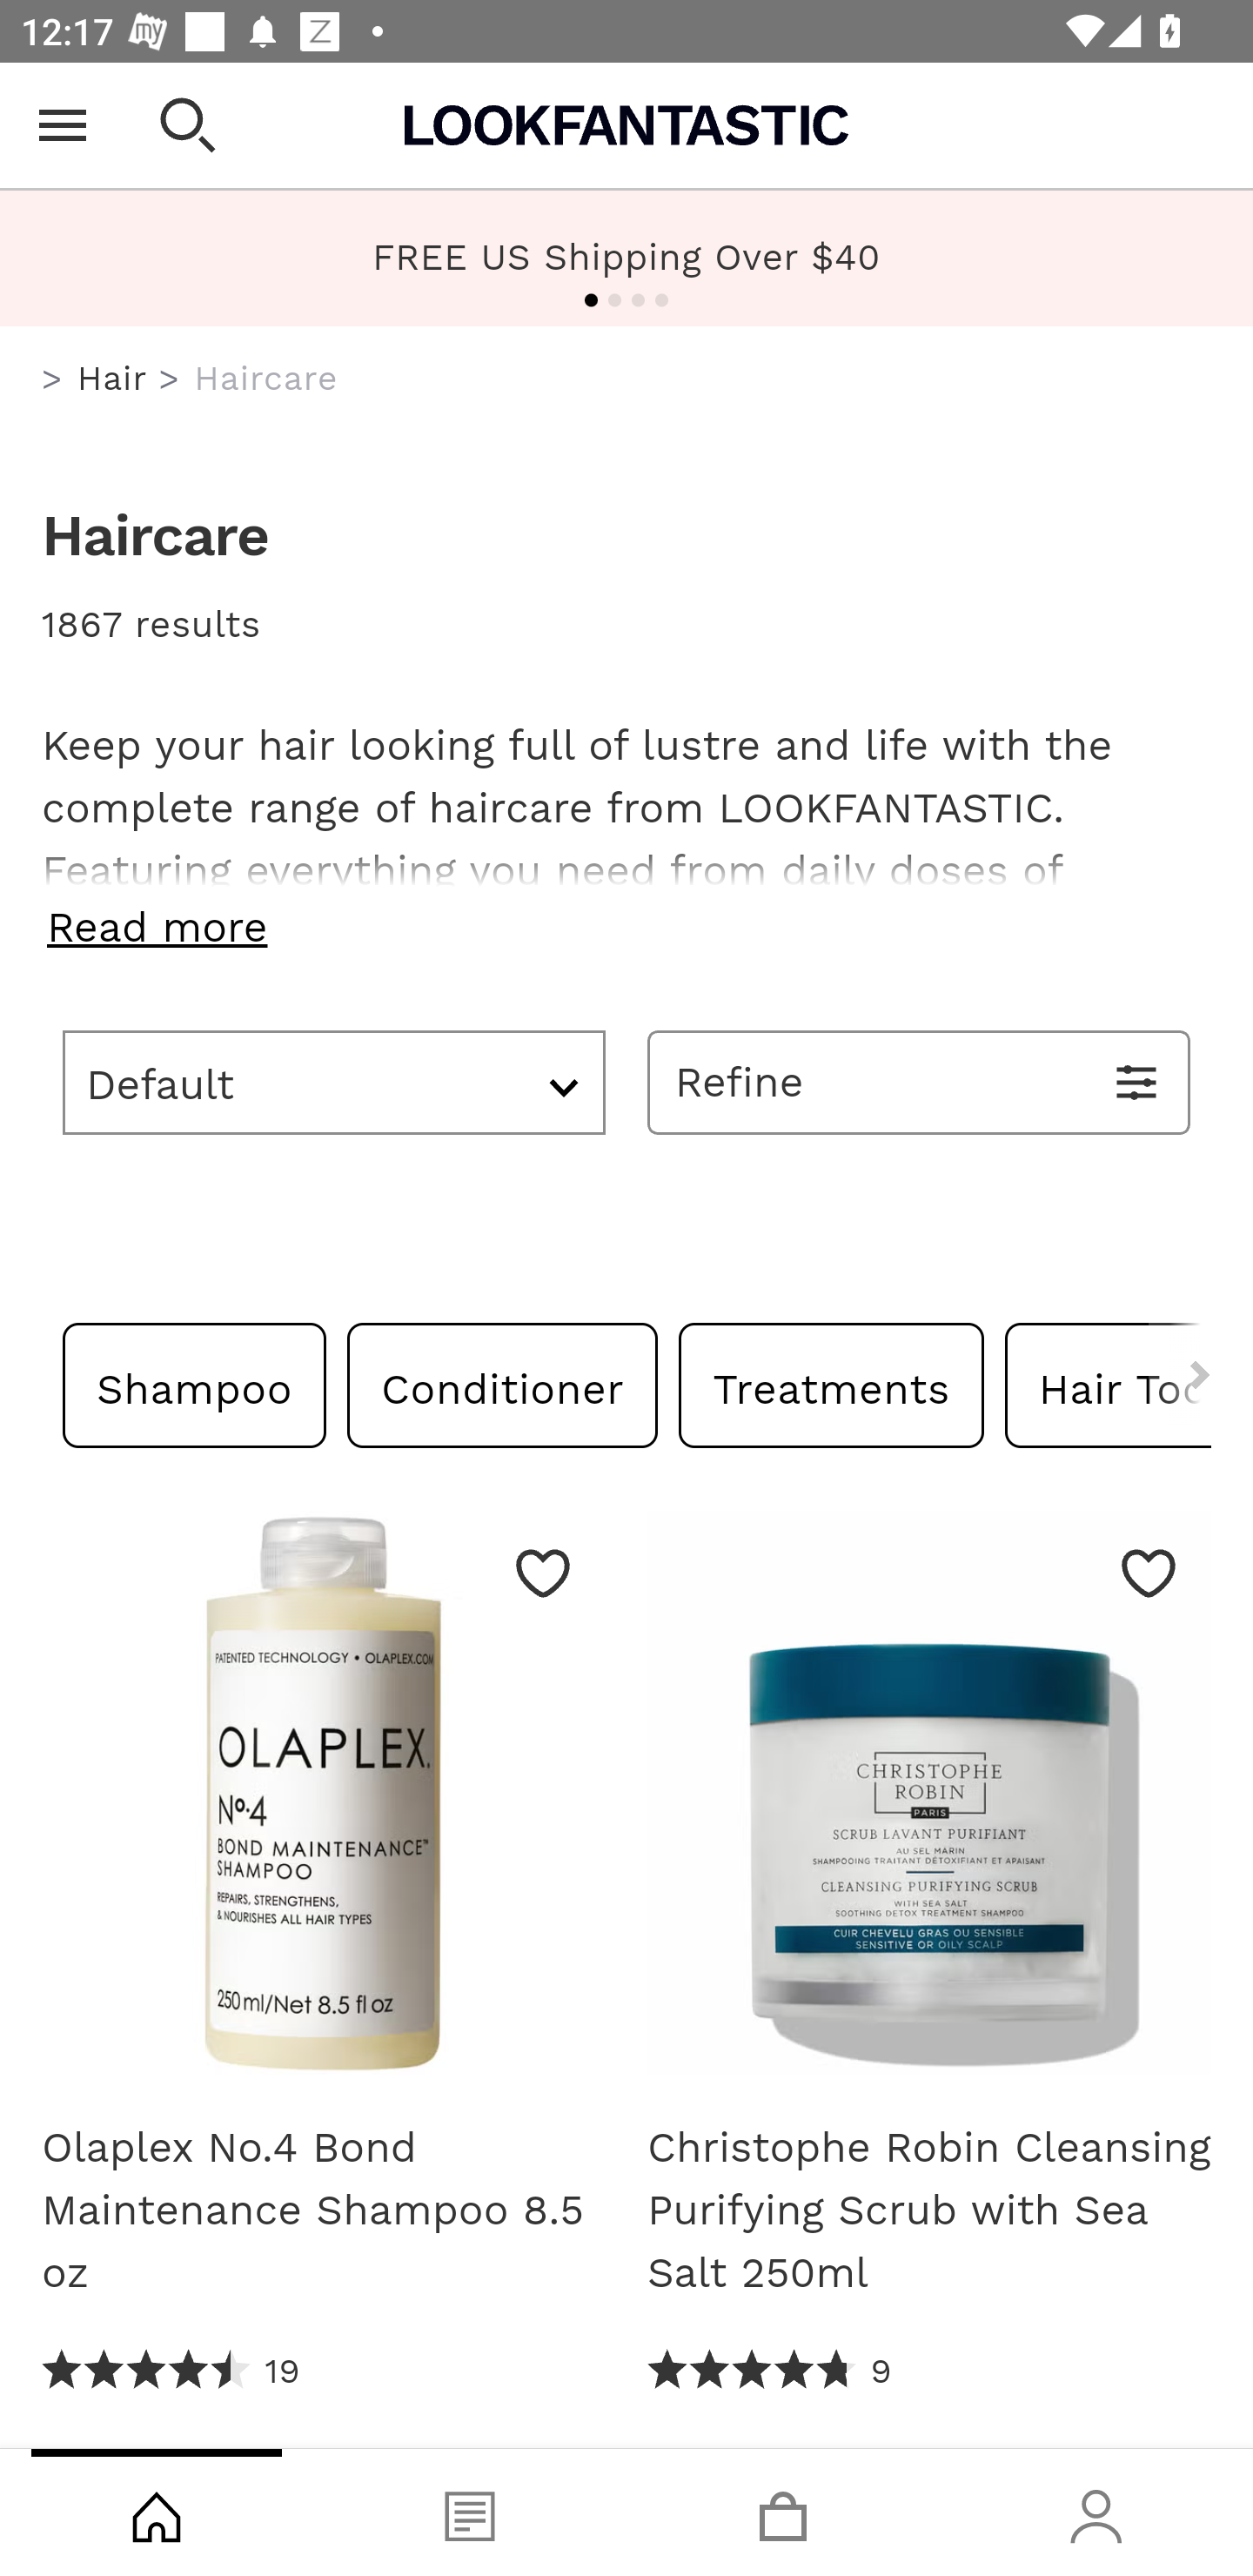  I want to click on Olaplex No.4 Bond Maintenance Shampoo 8.5 oz, so click(323, 2210).